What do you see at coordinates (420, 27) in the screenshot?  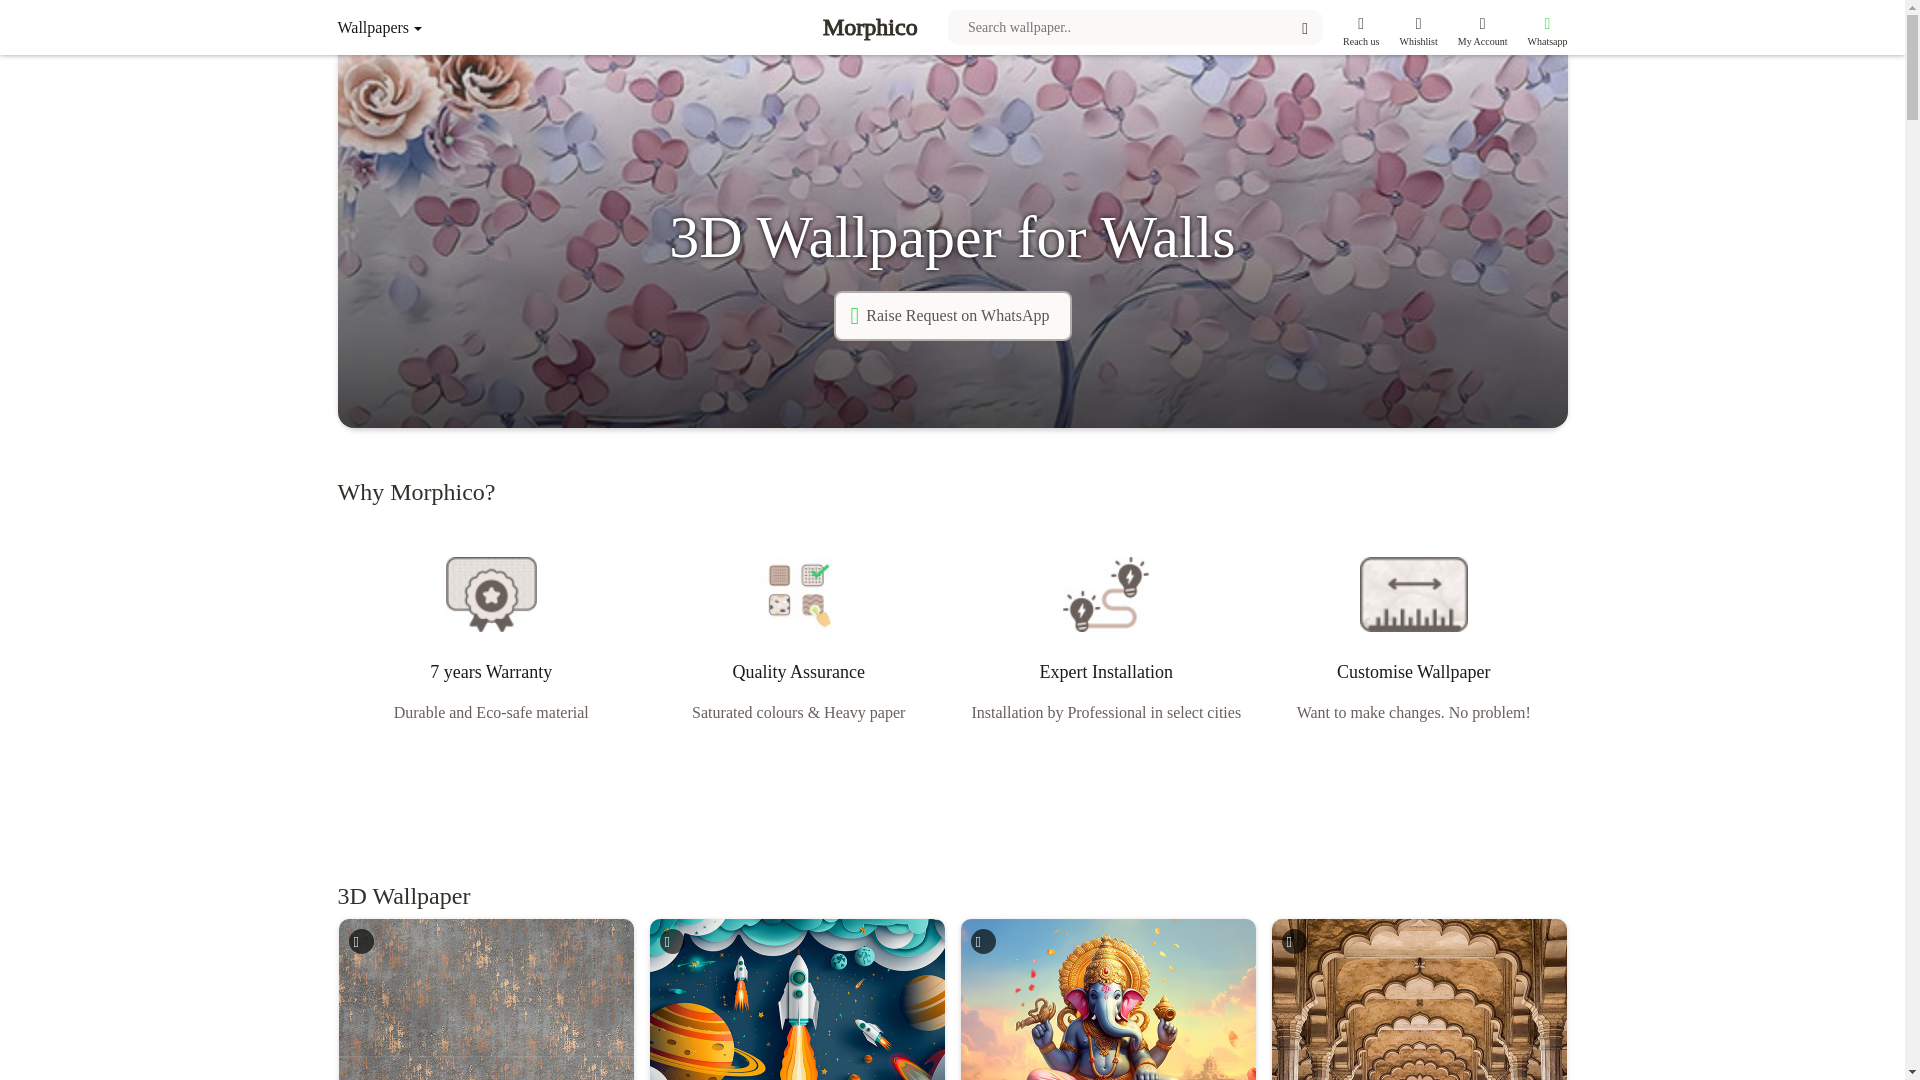 I see `Wallpapers` at bounding box center [420, 27].